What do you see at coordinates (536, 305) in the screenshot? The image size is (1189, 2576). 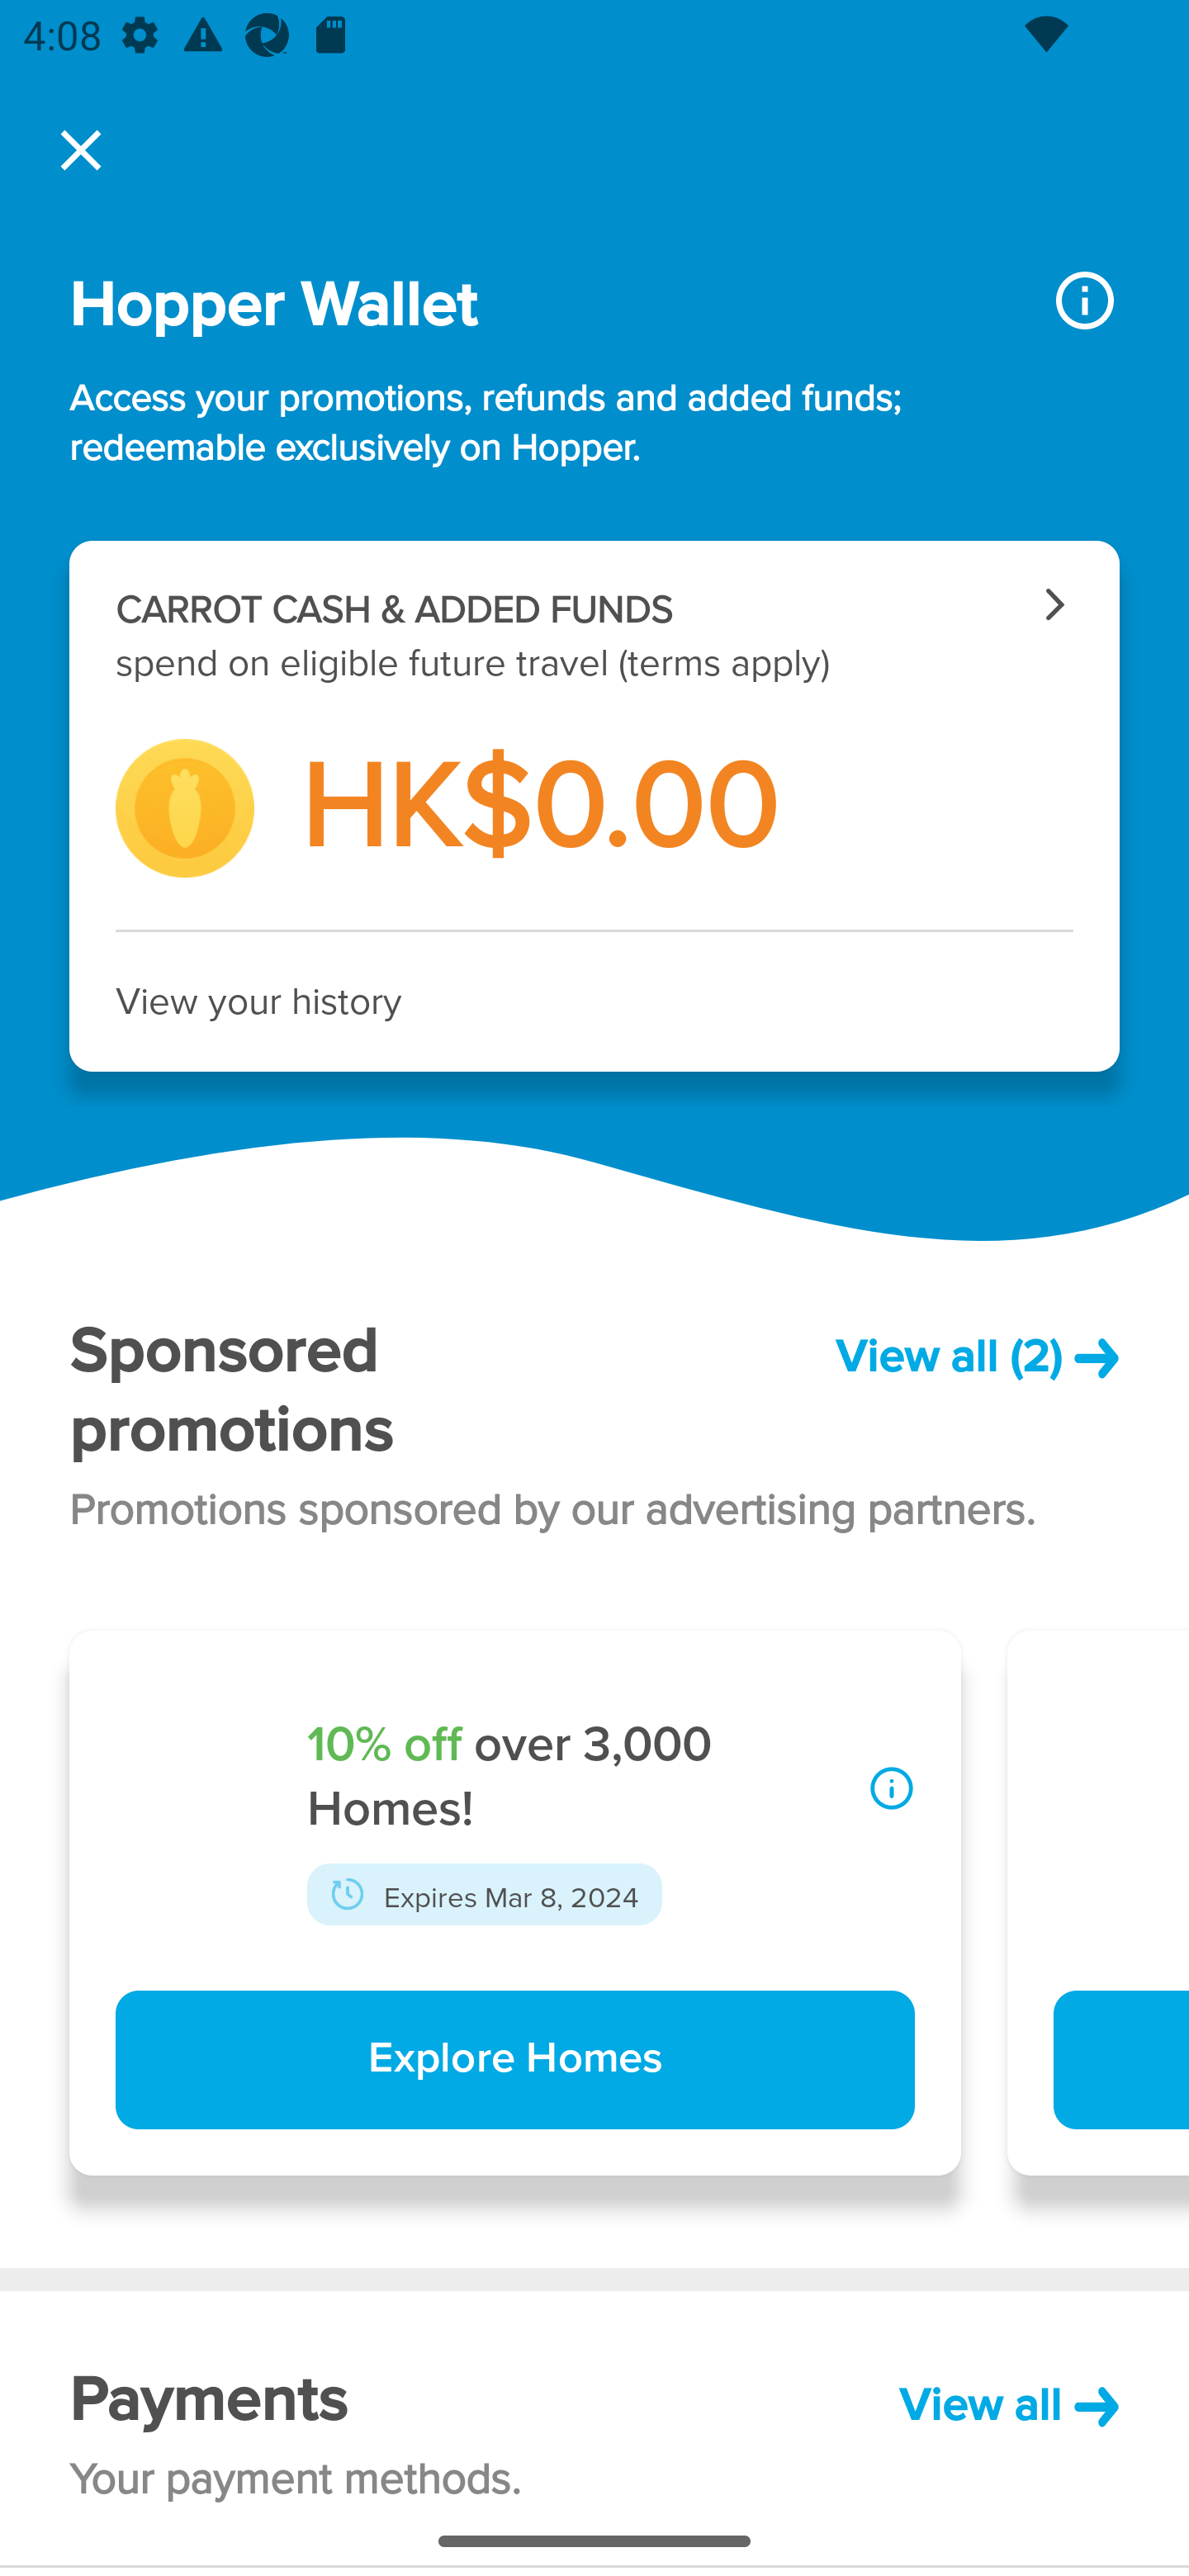 I see `‍Hopper Wallet` at bounding box center [536, 305].